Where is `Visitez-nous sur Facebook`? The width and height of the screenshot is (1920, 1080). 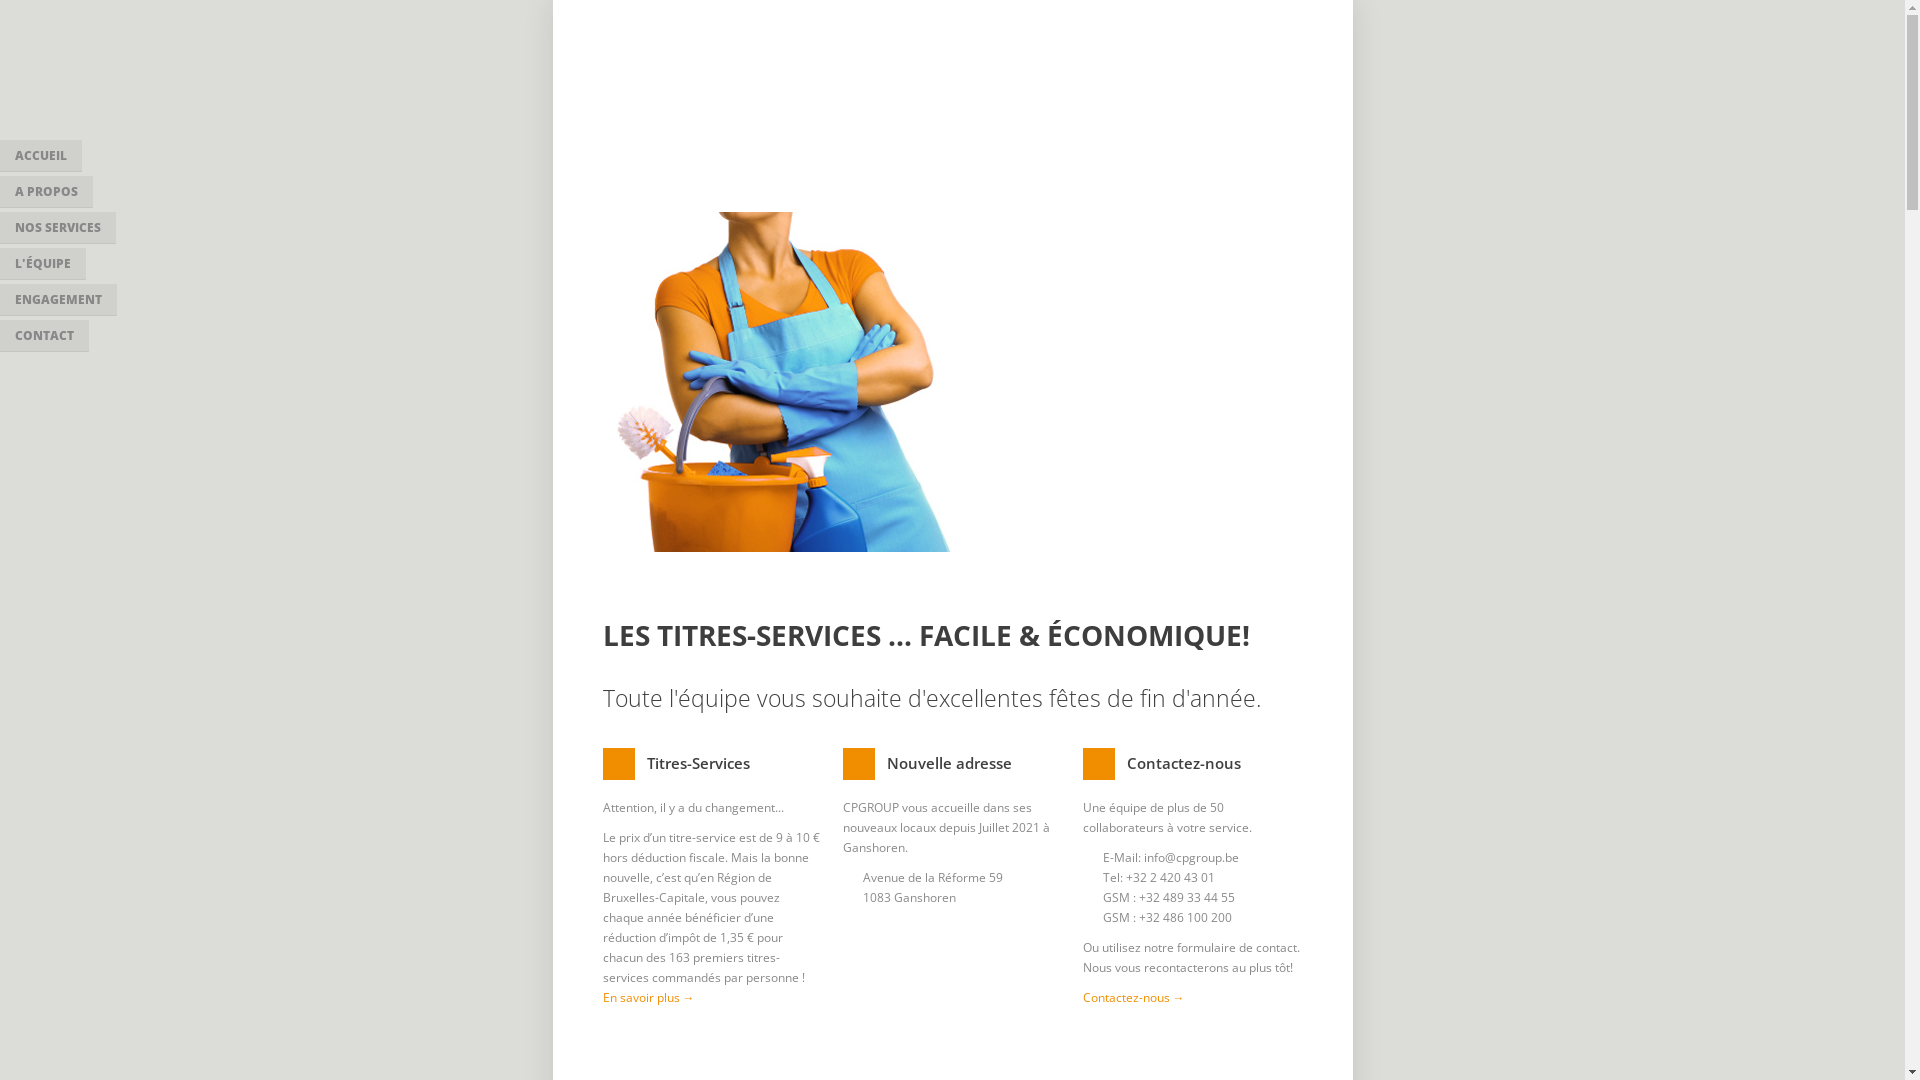
Visitez-nous sur Facebook is located at coordinates (1289, 54).